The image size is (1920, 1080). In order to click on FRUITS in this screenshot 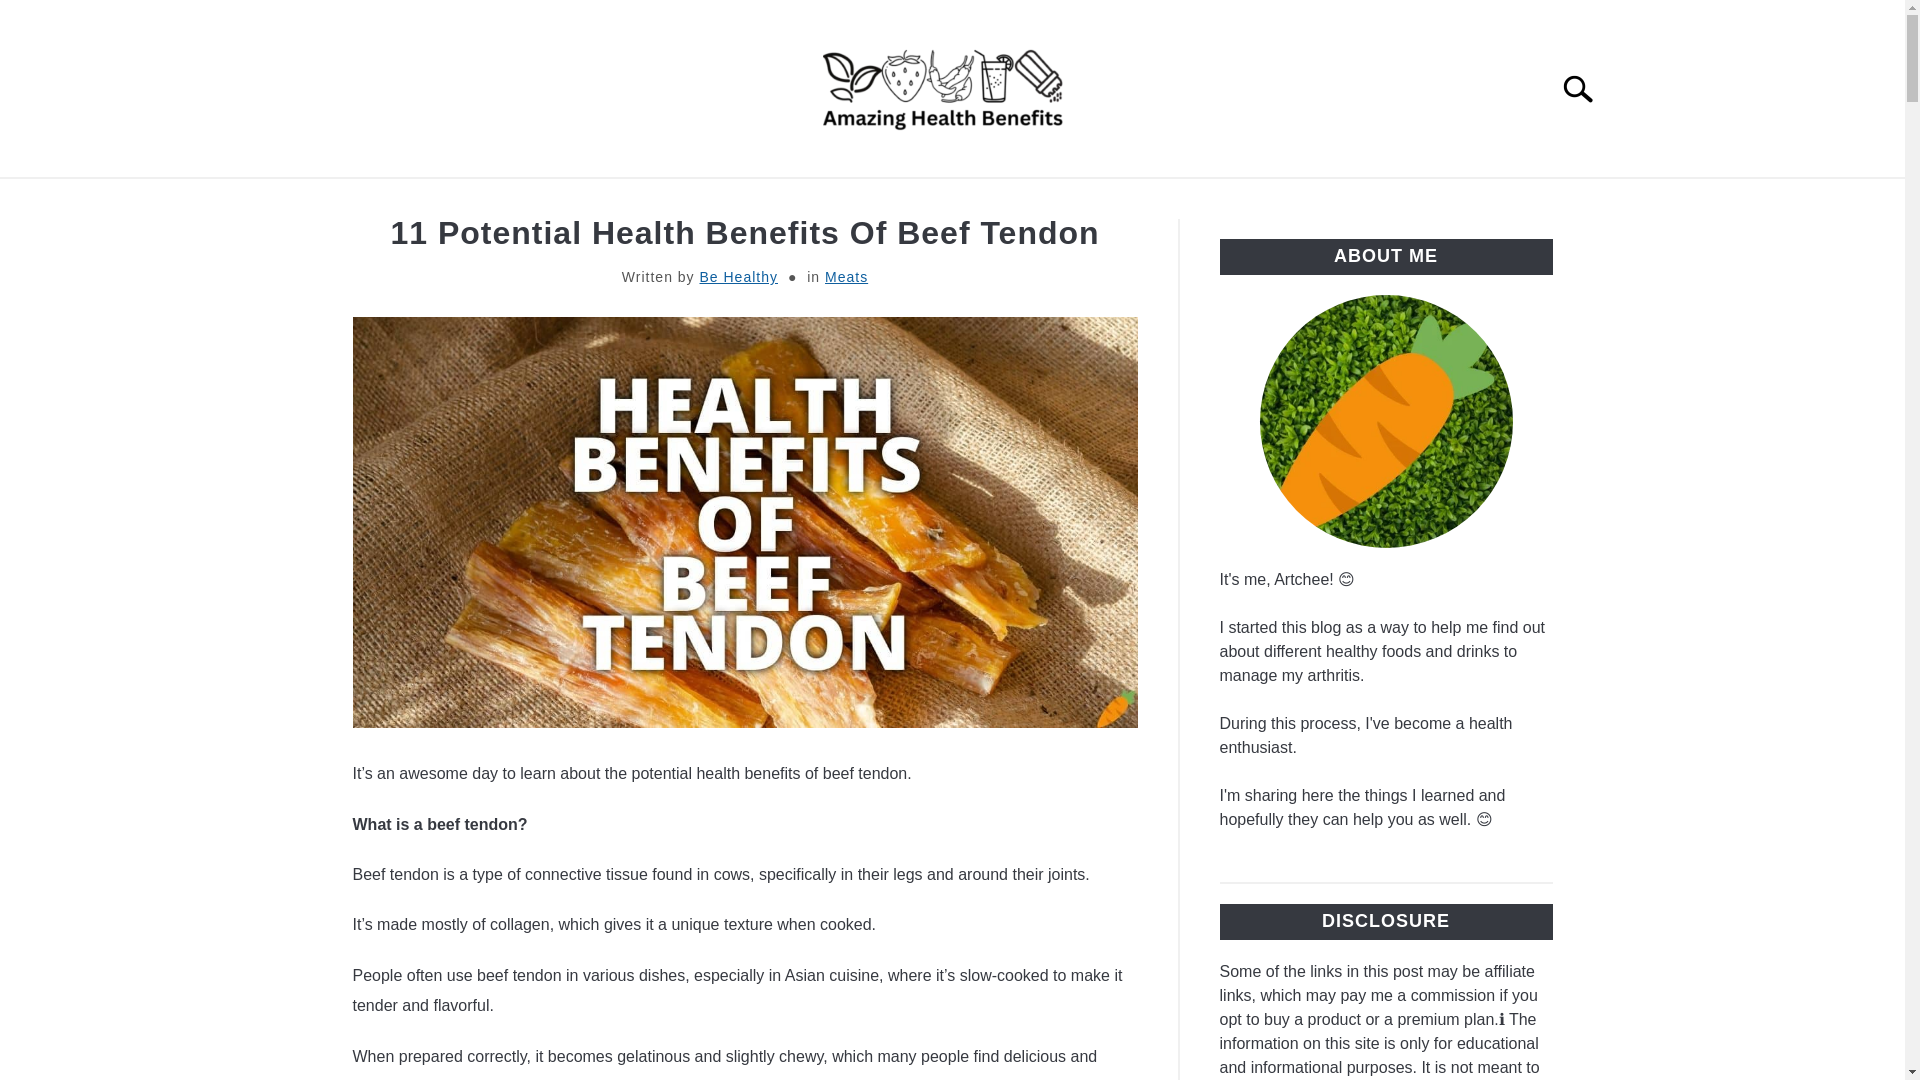, I will do `click(786, 201)`.